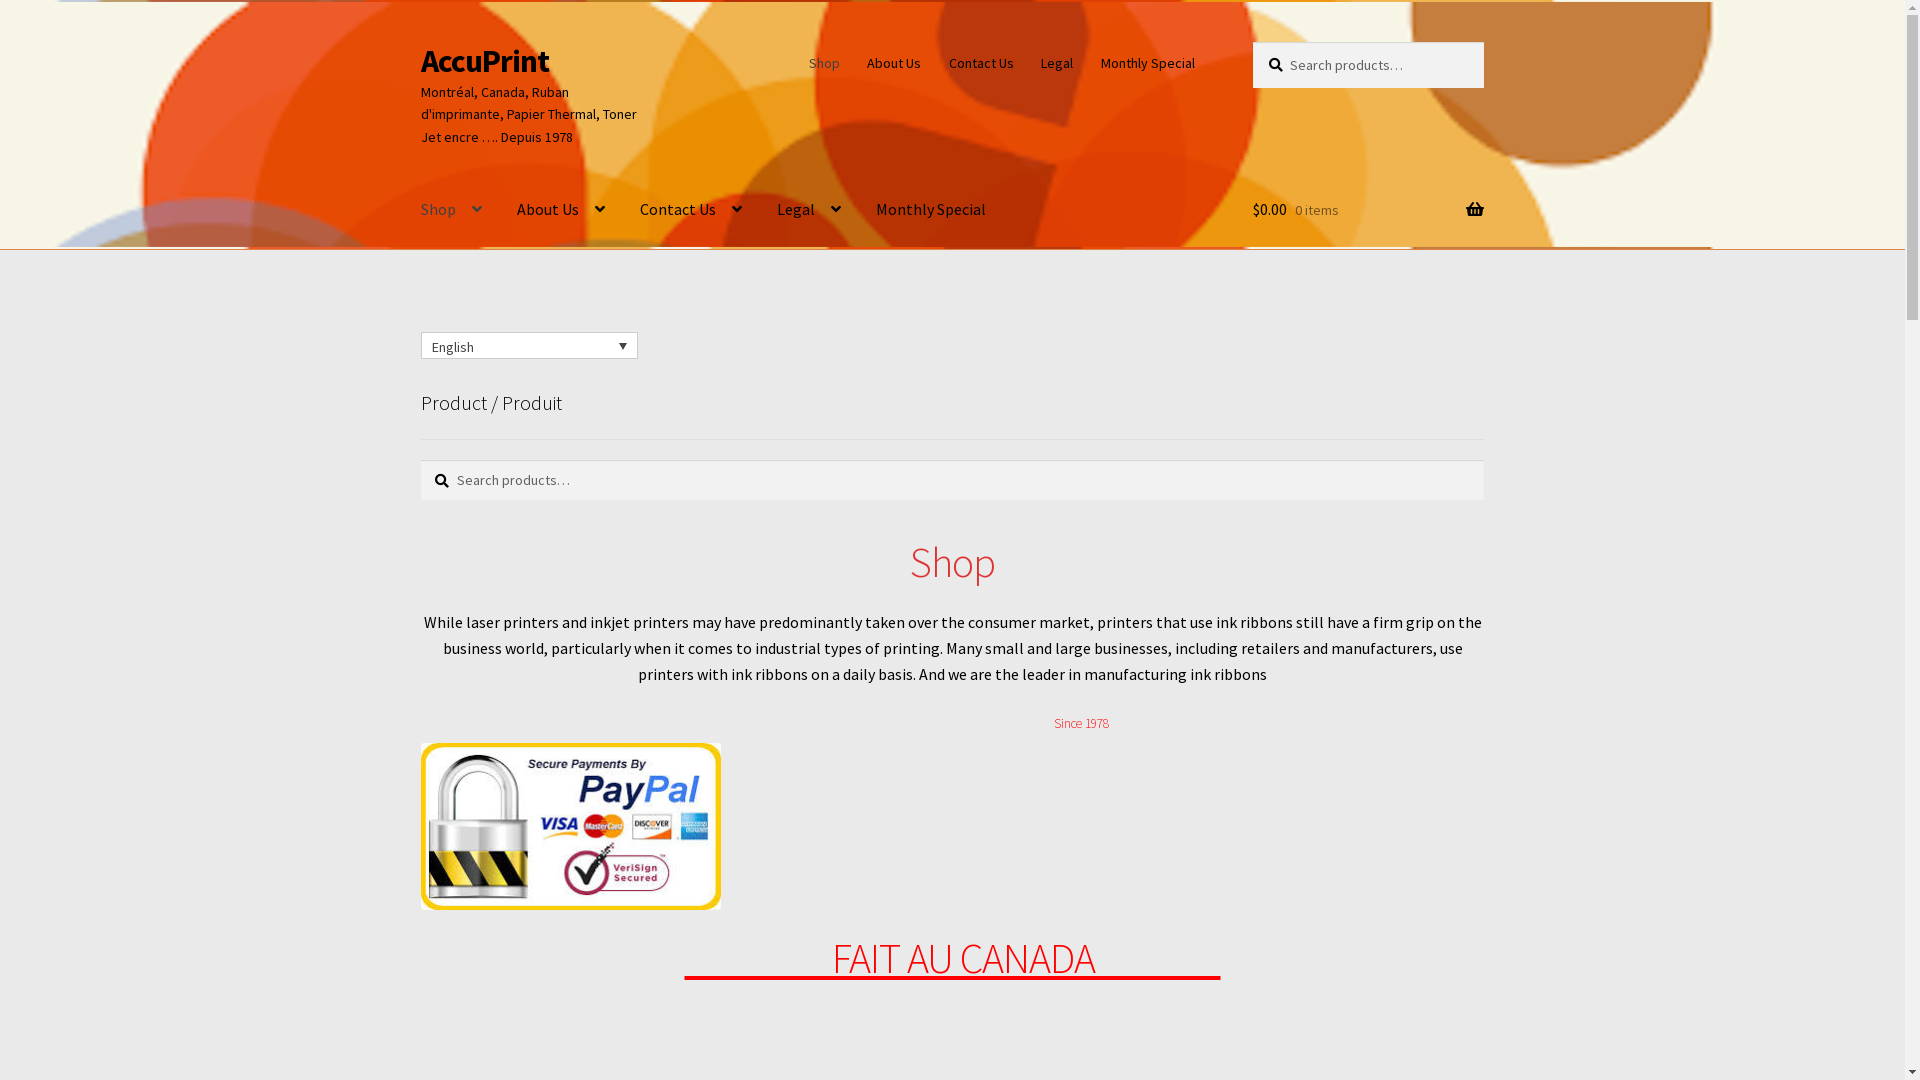 This screenshot has width=1920, height=1080. I want to click on Monthly Special, so click(931, 210).